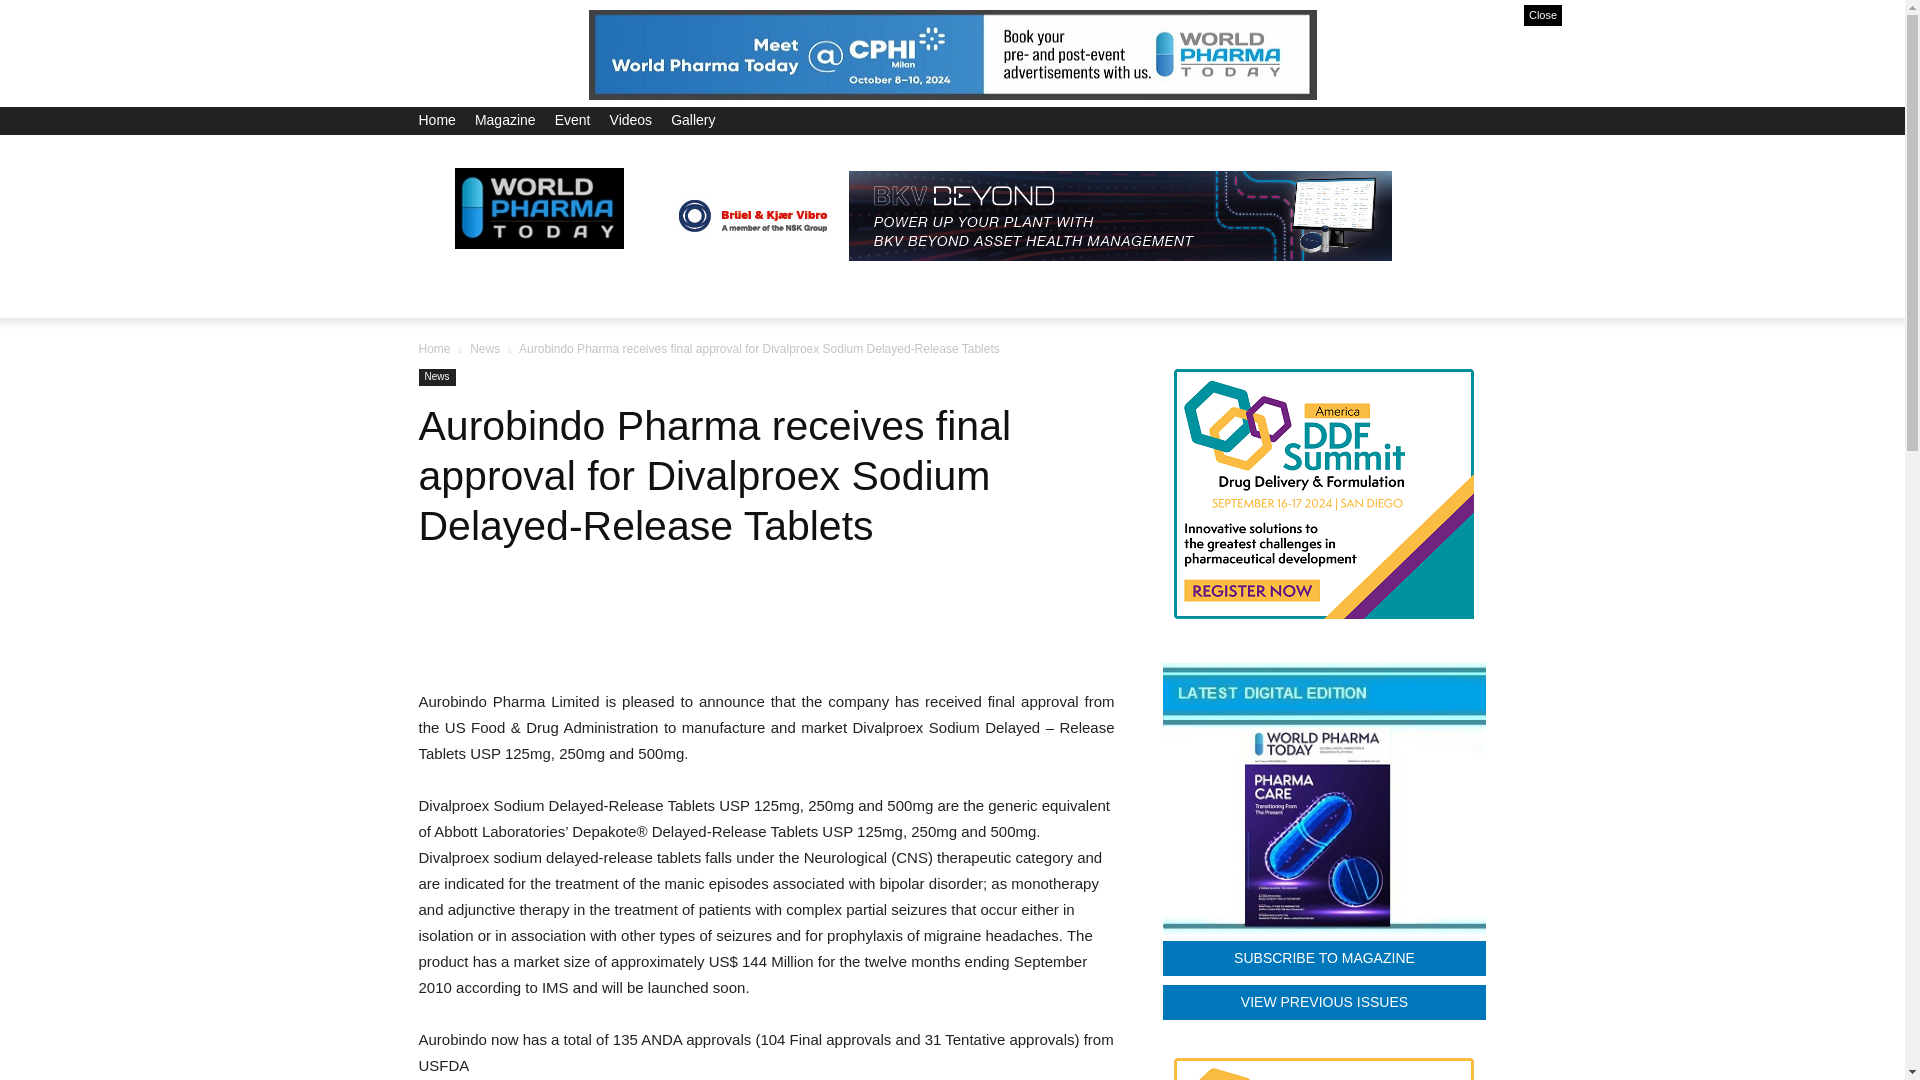  What do you see at coordinates (631, 120) in the screenshot?
I see `Videos` at bounding box center [631, 120].